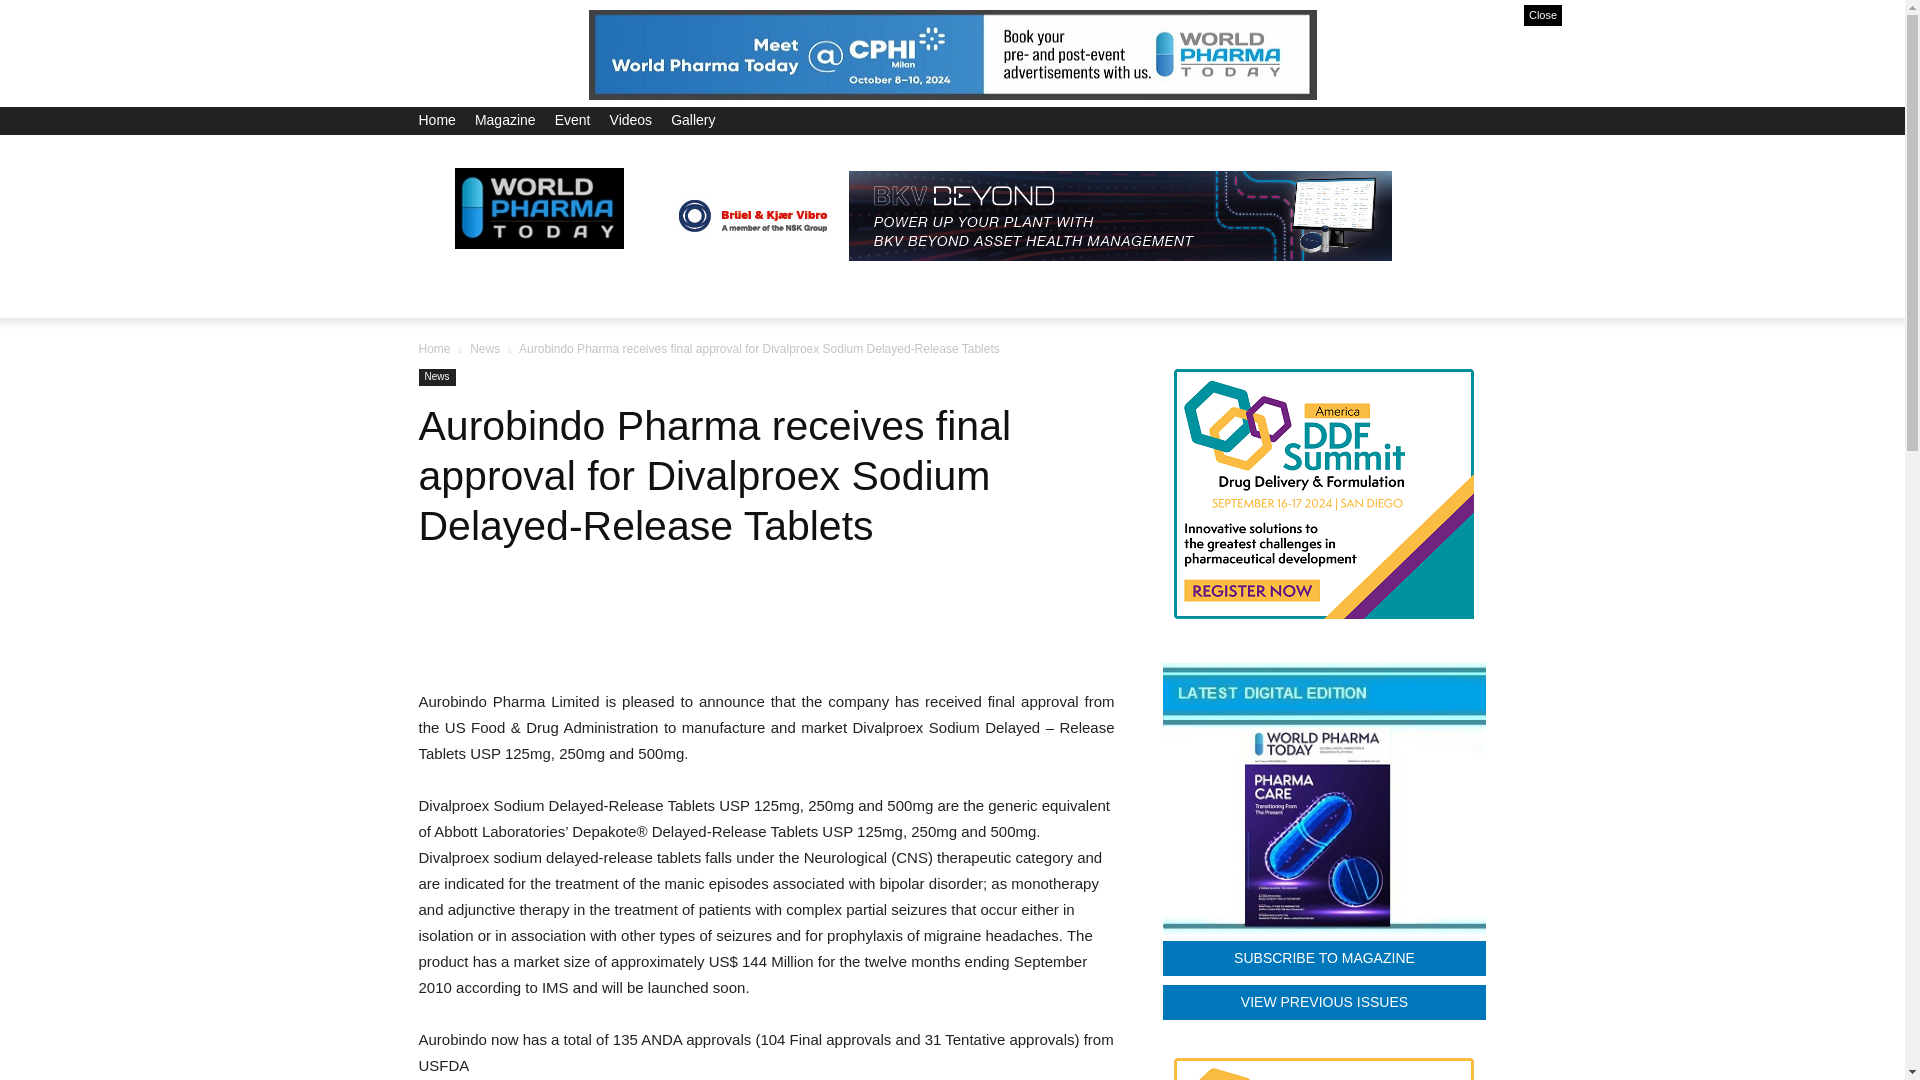  What do you see at coordinates (631, 120) in the screenshot?
I see `Videos` at bounding box center [631, 120].